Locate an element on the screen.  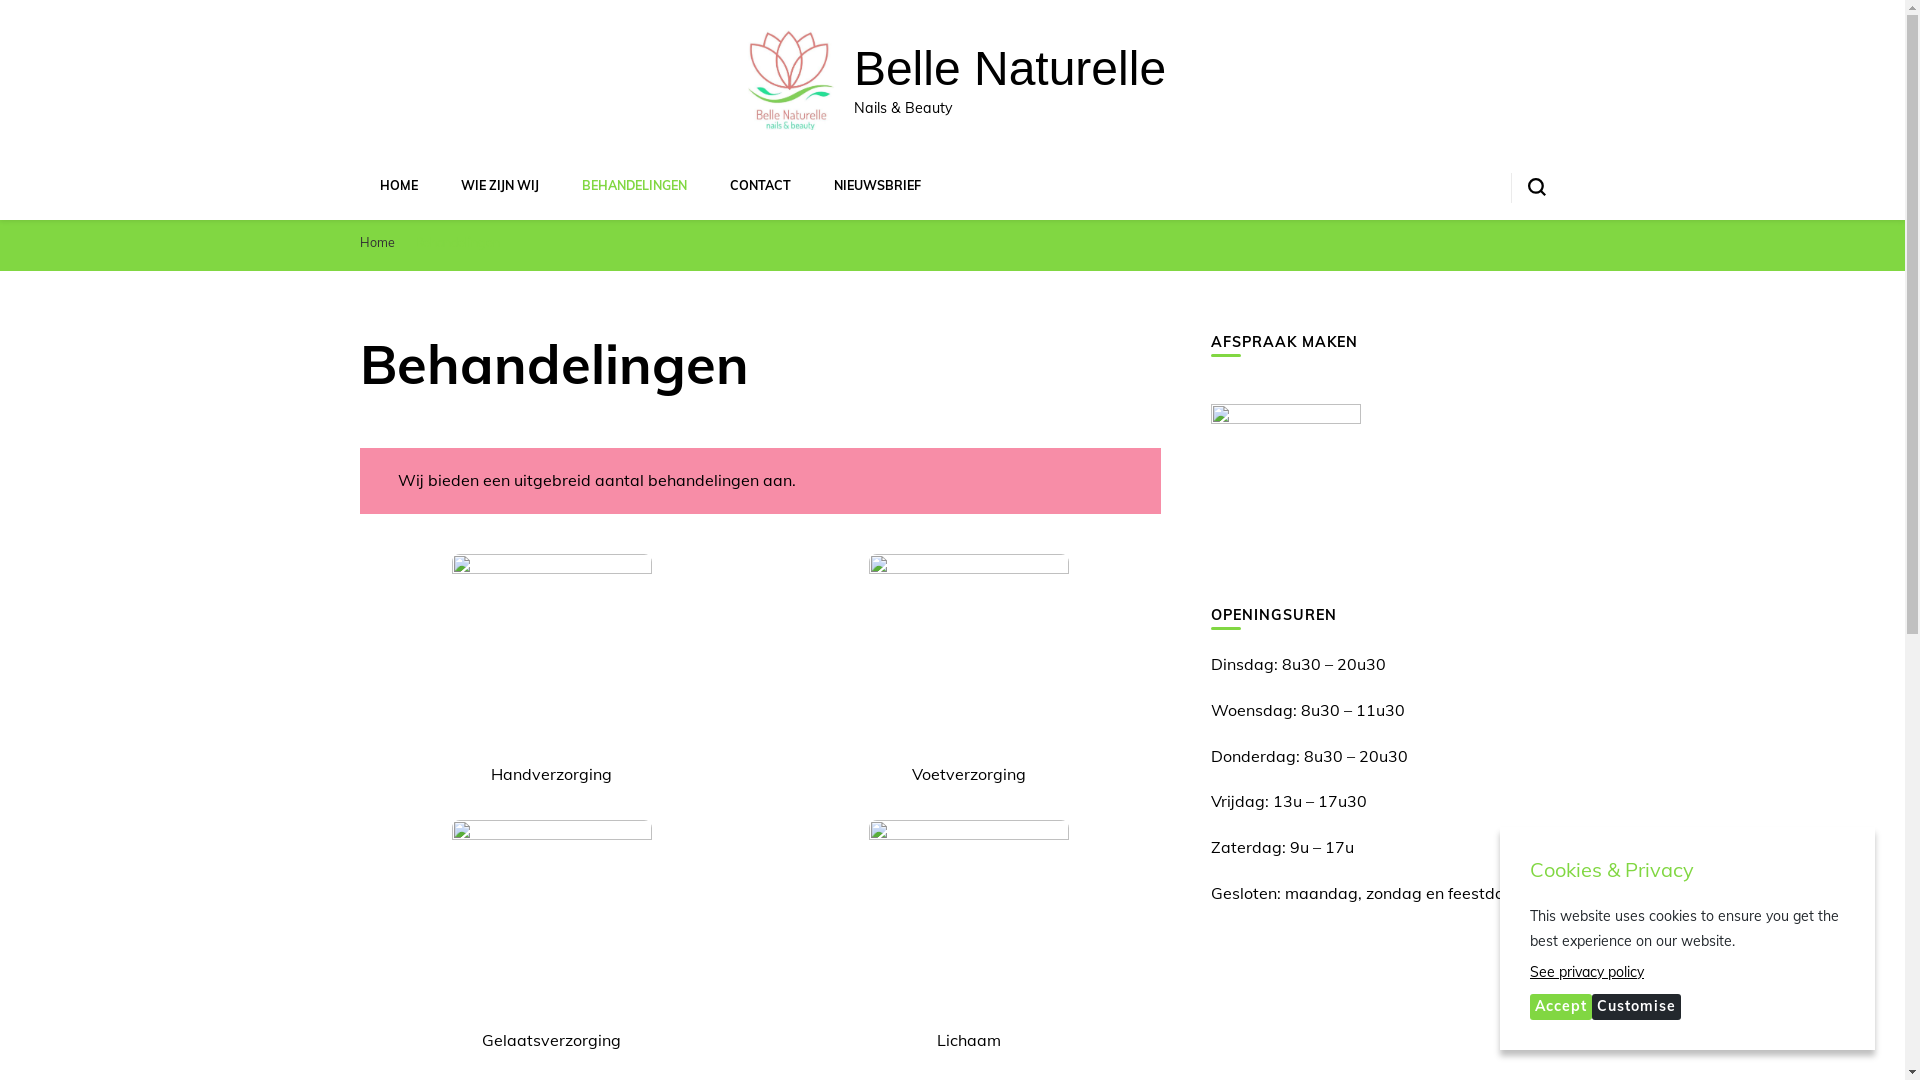
See privacy policy is located at coordinates (1688, 974).